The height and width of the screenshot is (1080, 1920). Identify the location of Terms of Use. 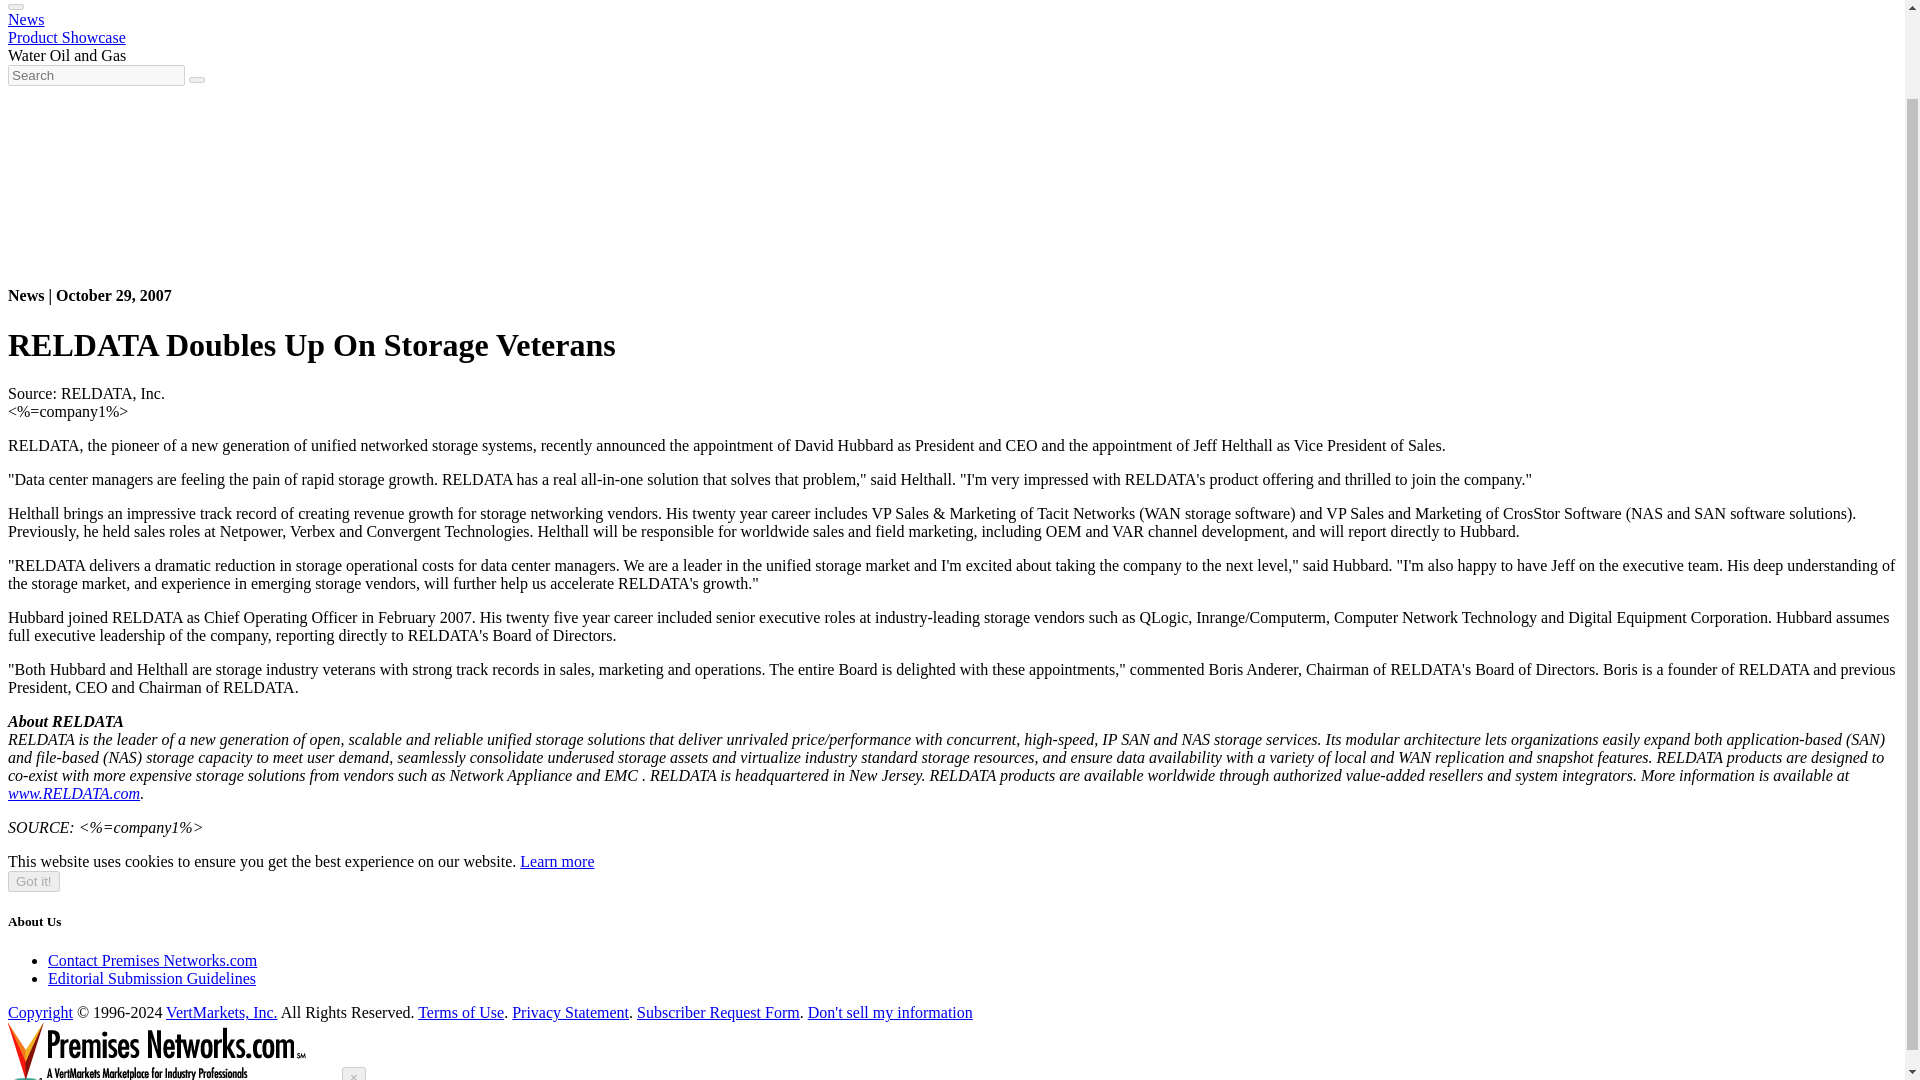
(460, 1012).